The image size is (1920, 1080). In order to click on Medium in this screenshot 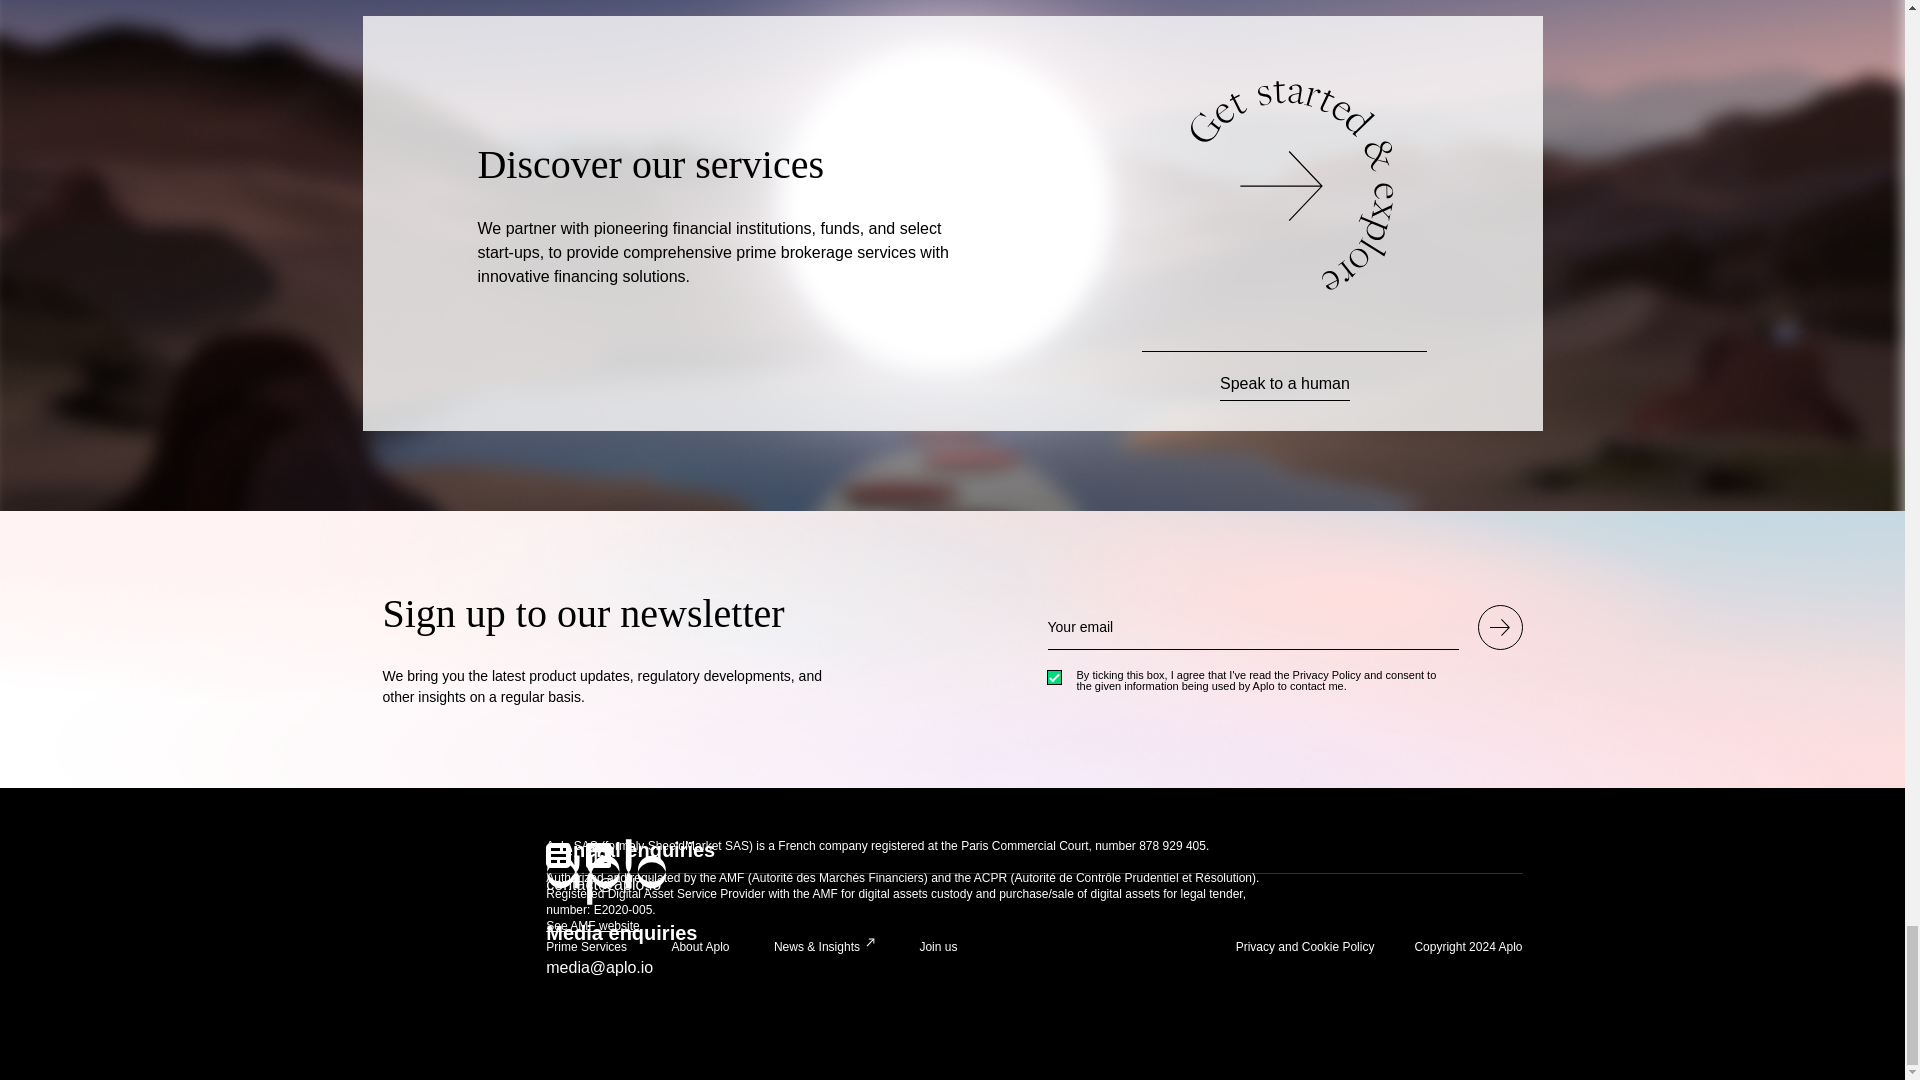, I will do `click(558, 856)`.